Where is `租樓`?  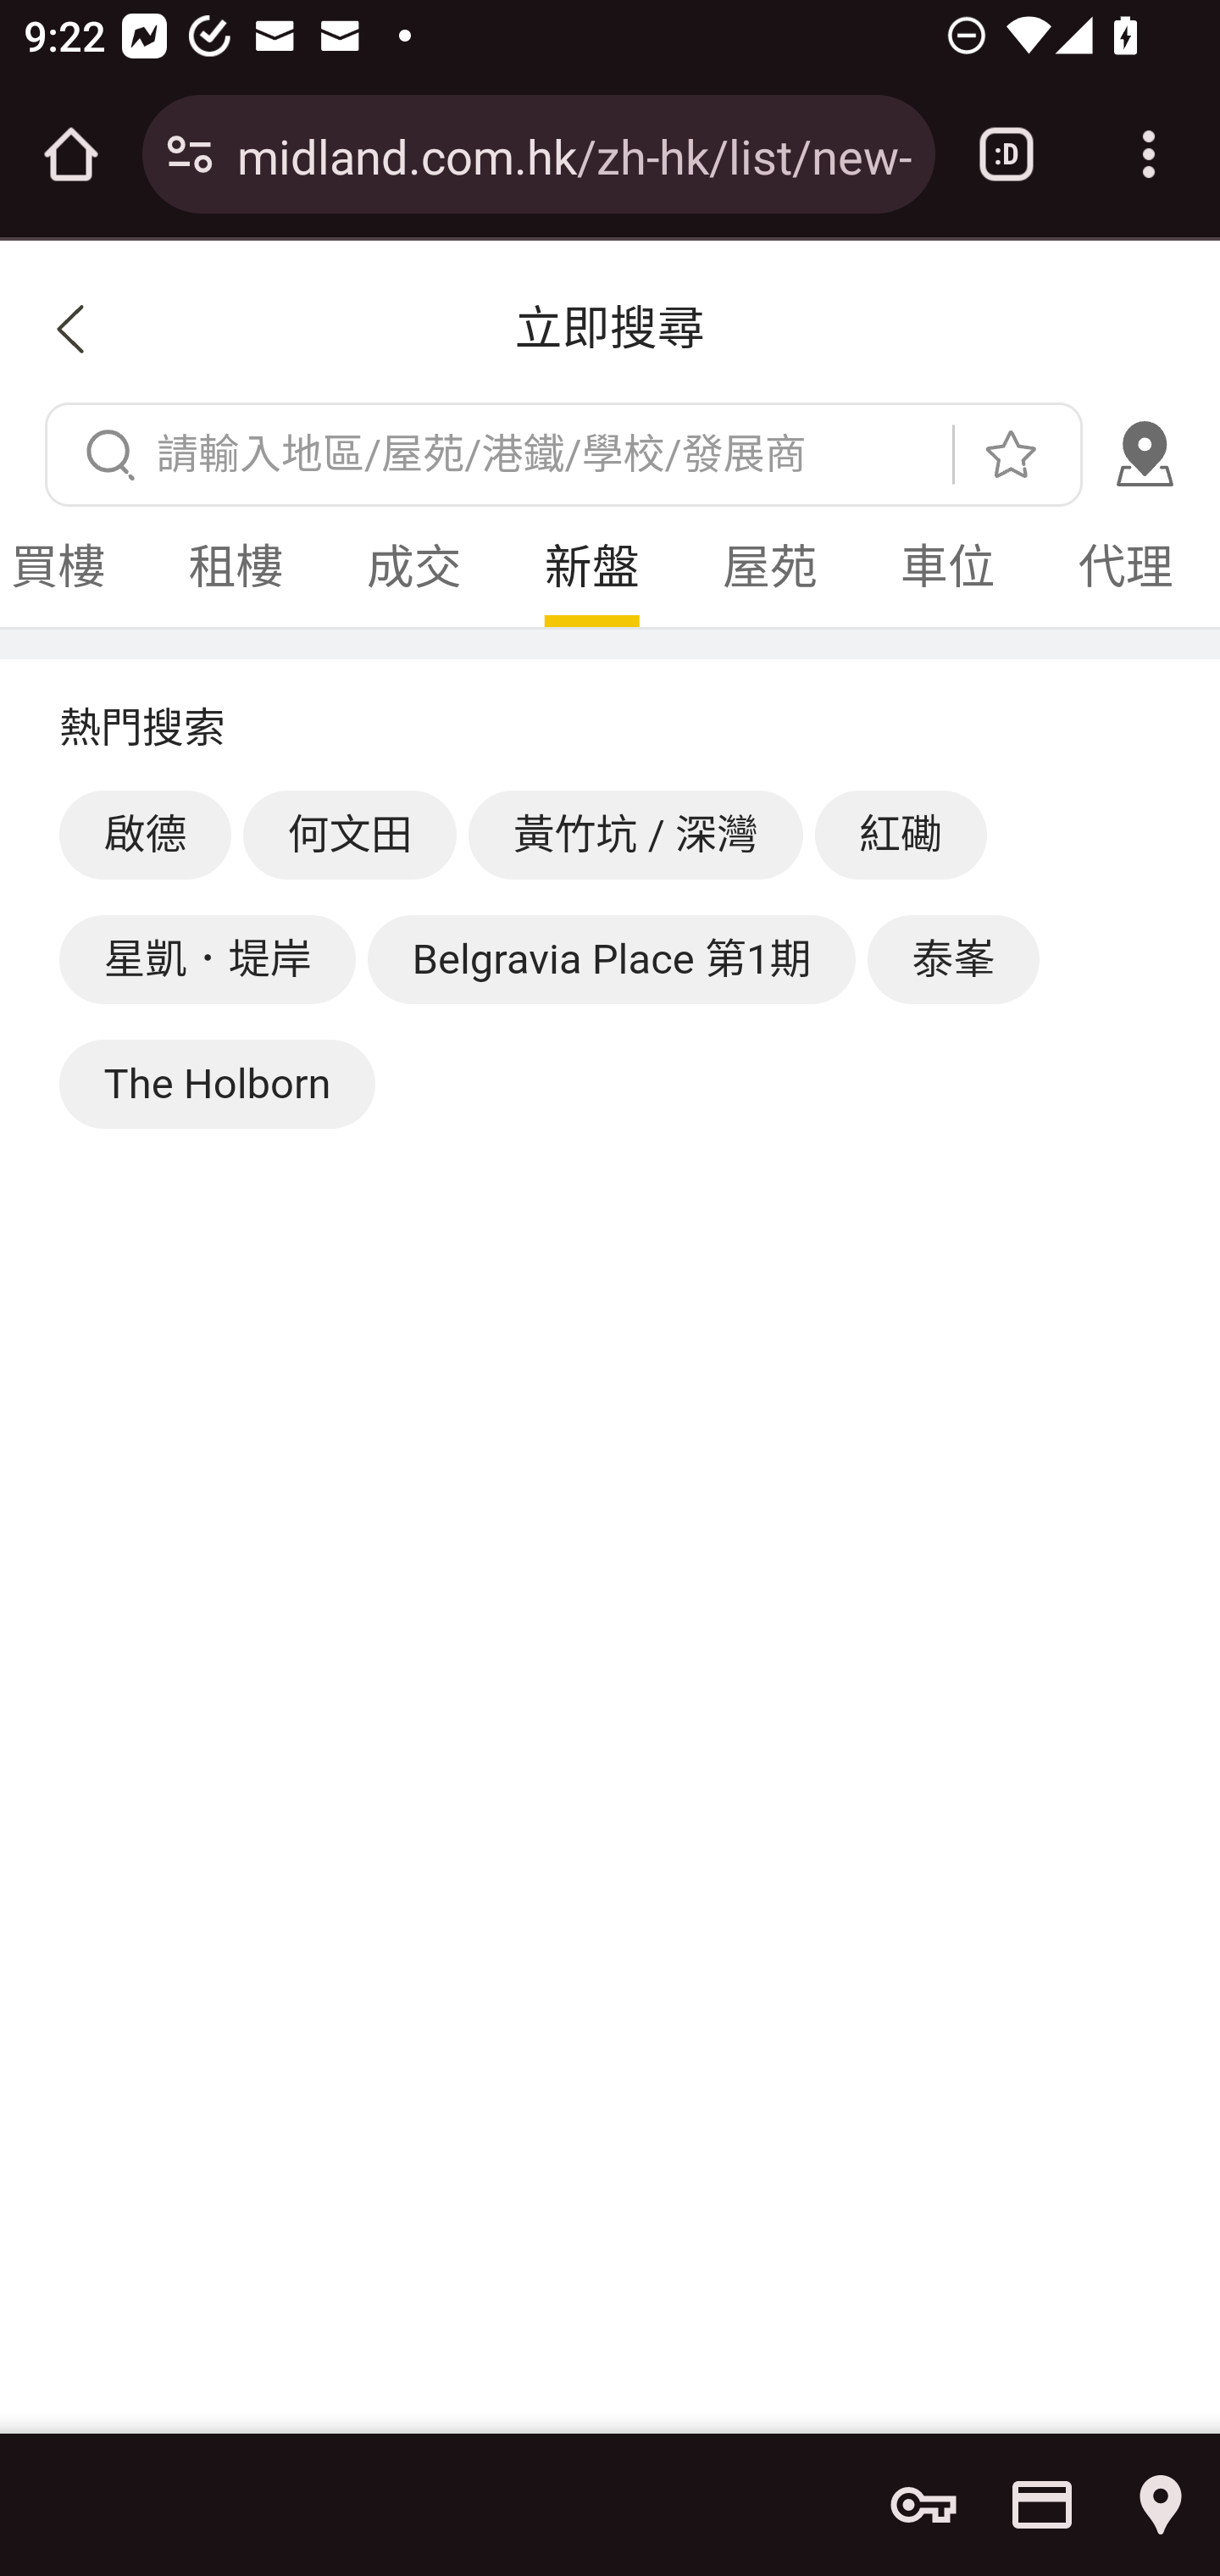
租樓 is located at coordinates (236, 568).